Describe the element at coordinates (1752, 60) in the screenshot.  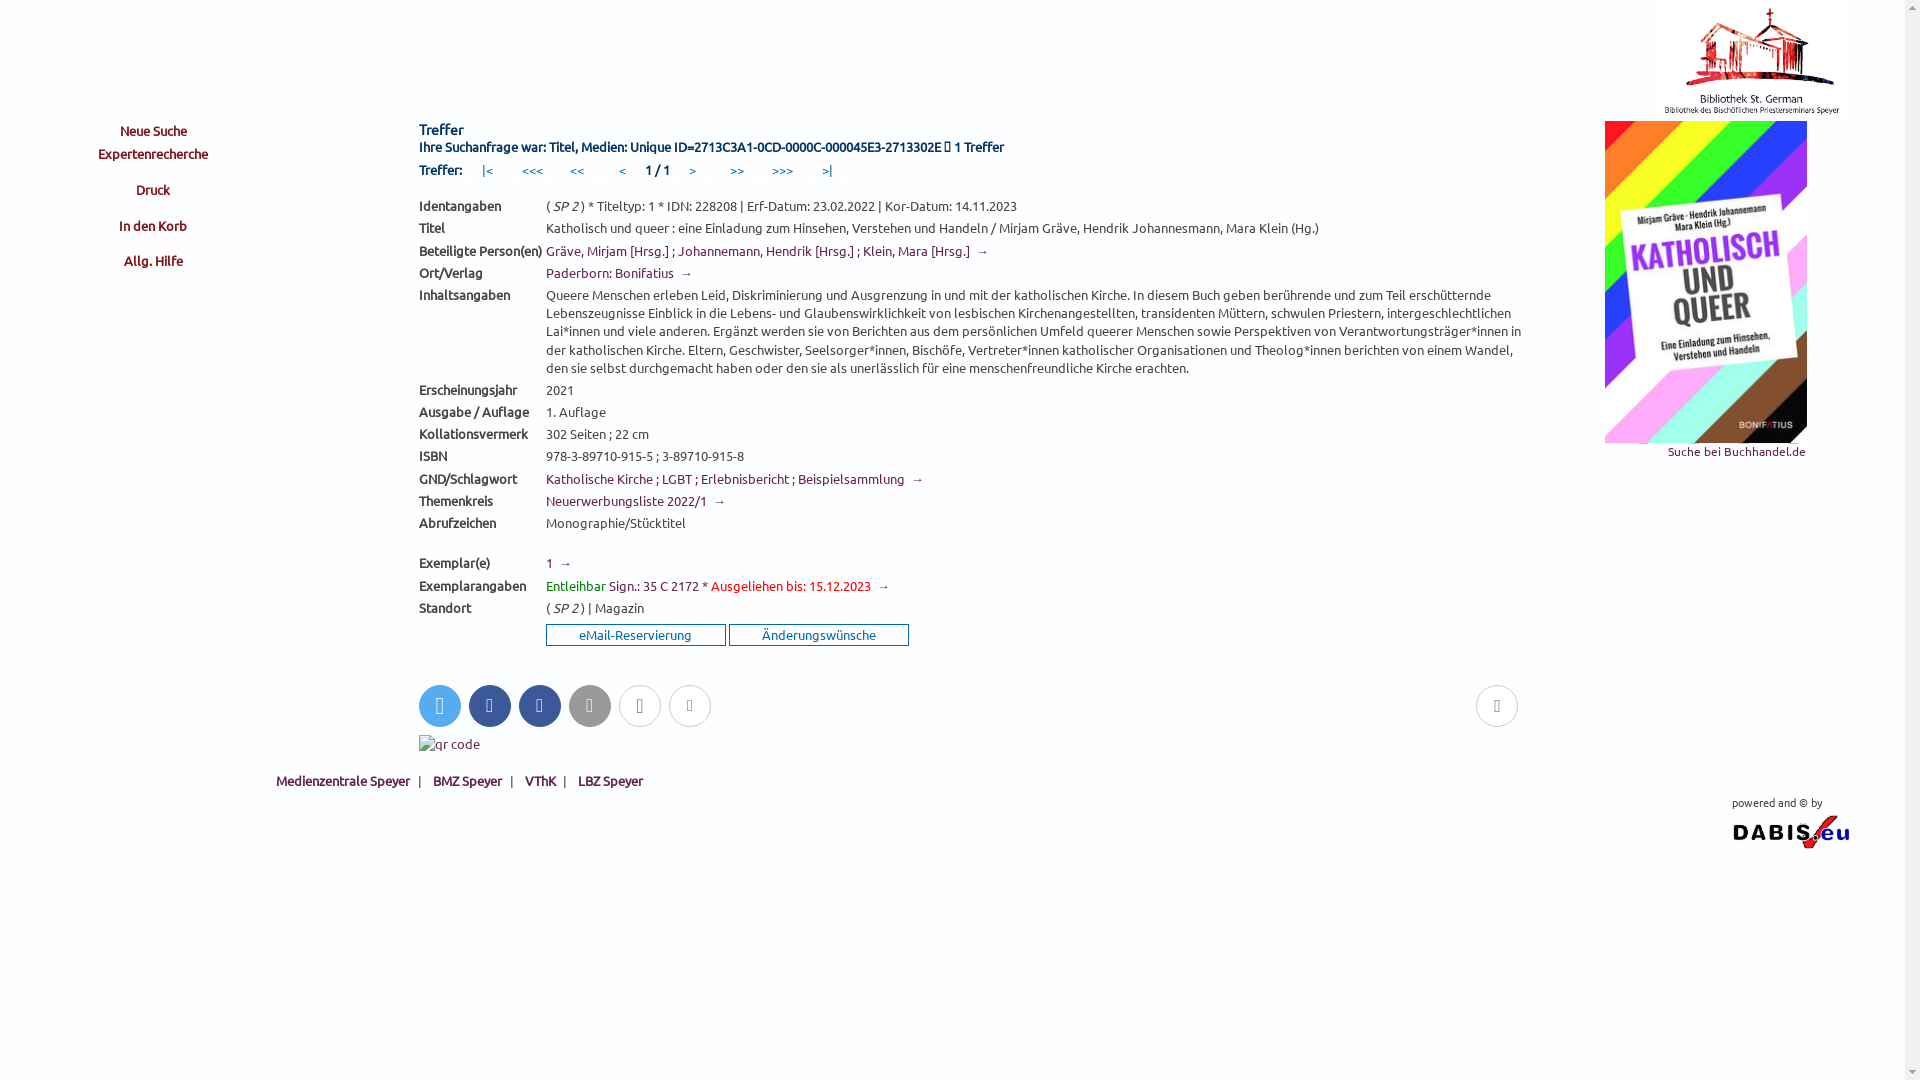
I see `Bibliothek St. German - Speyer` at that location.